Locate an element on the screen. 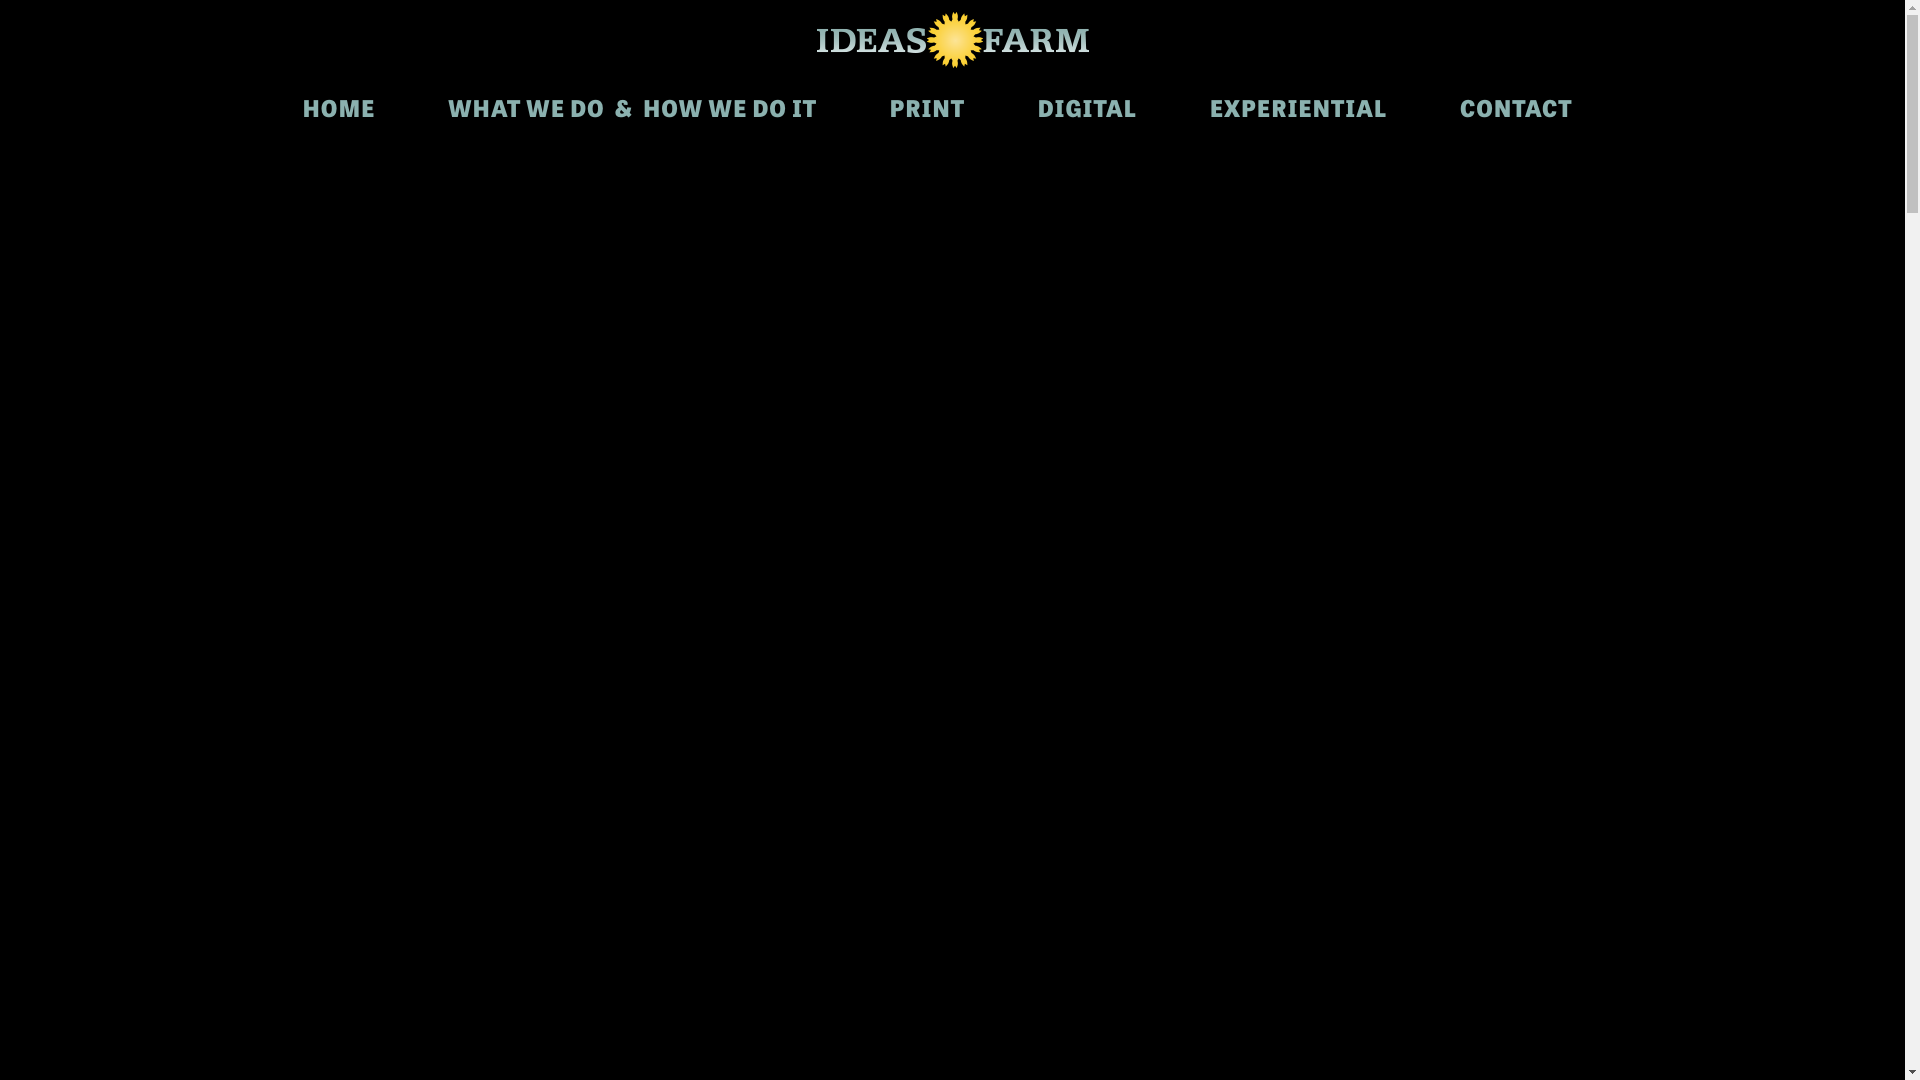  WHAT WE DO  &  HOW WE DO IT is located at coordinates (632, 107).